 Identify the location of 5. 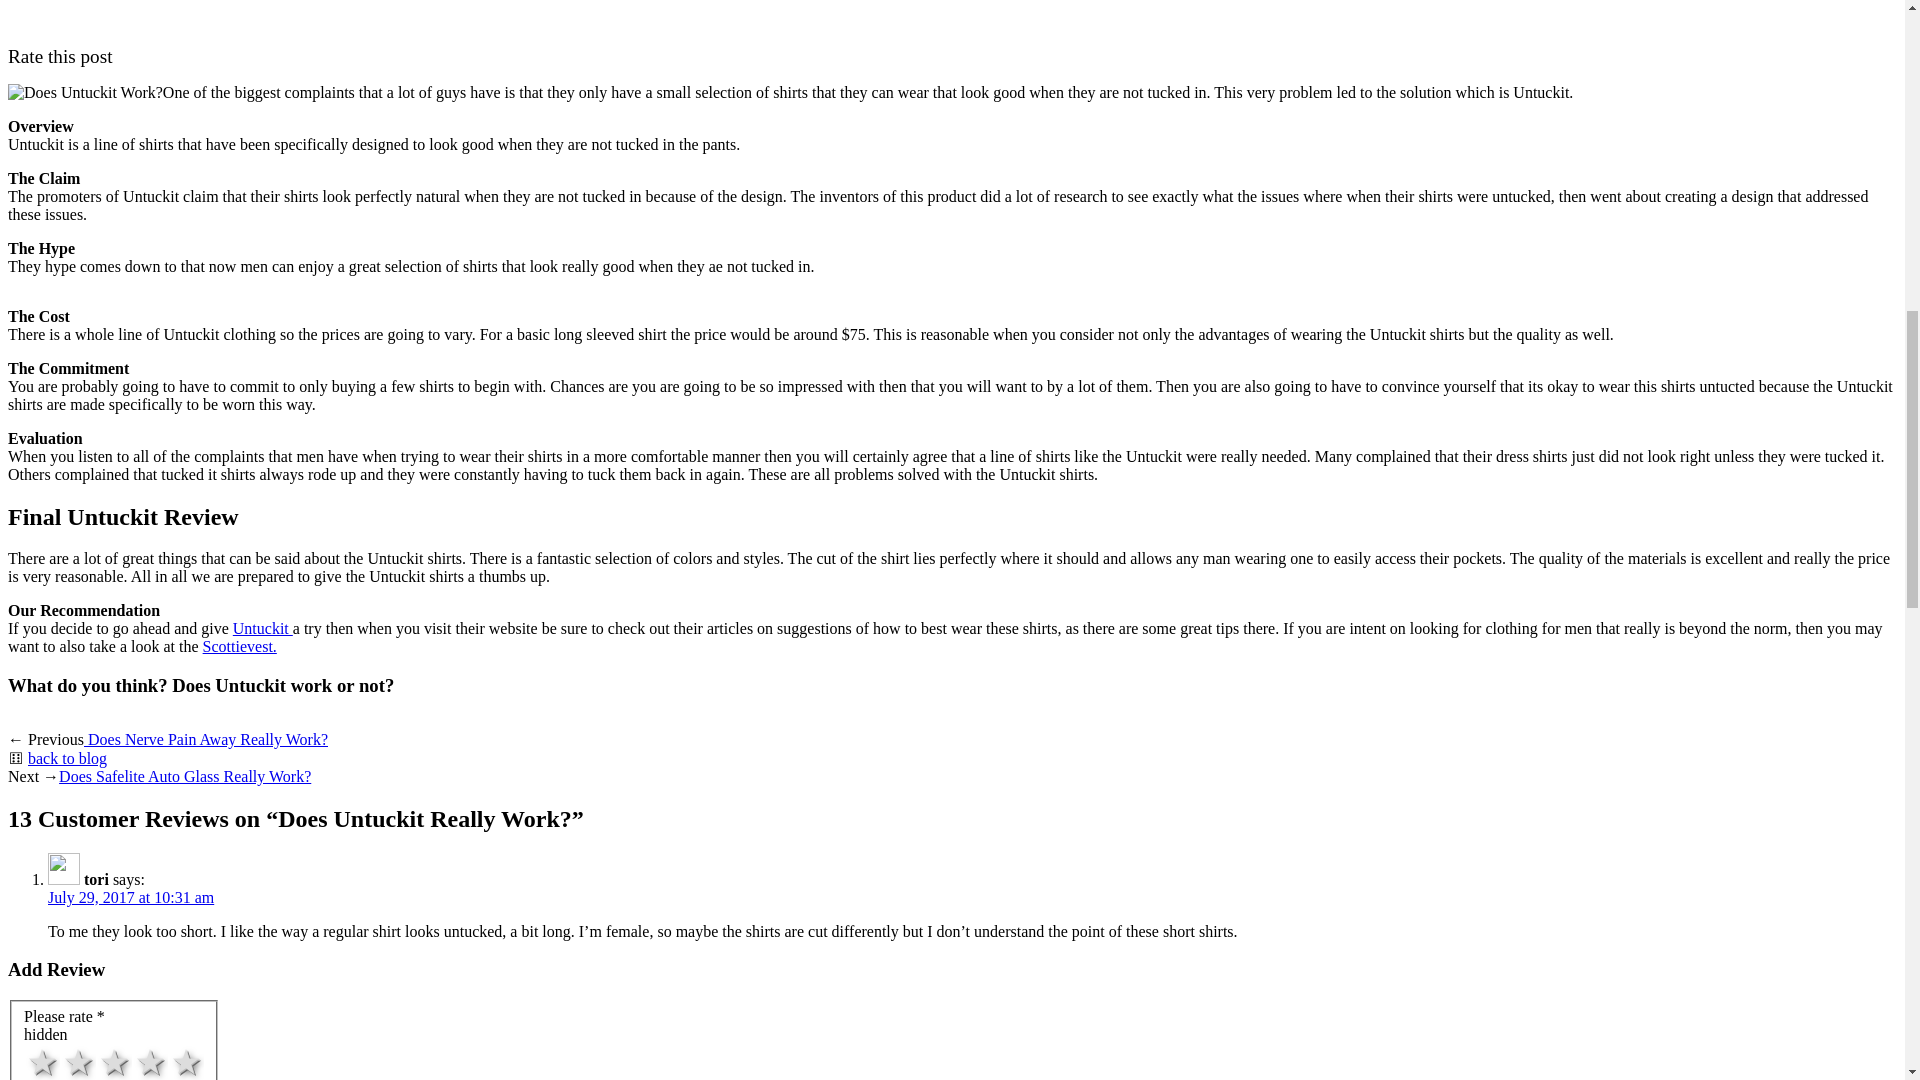
(35, 1052).